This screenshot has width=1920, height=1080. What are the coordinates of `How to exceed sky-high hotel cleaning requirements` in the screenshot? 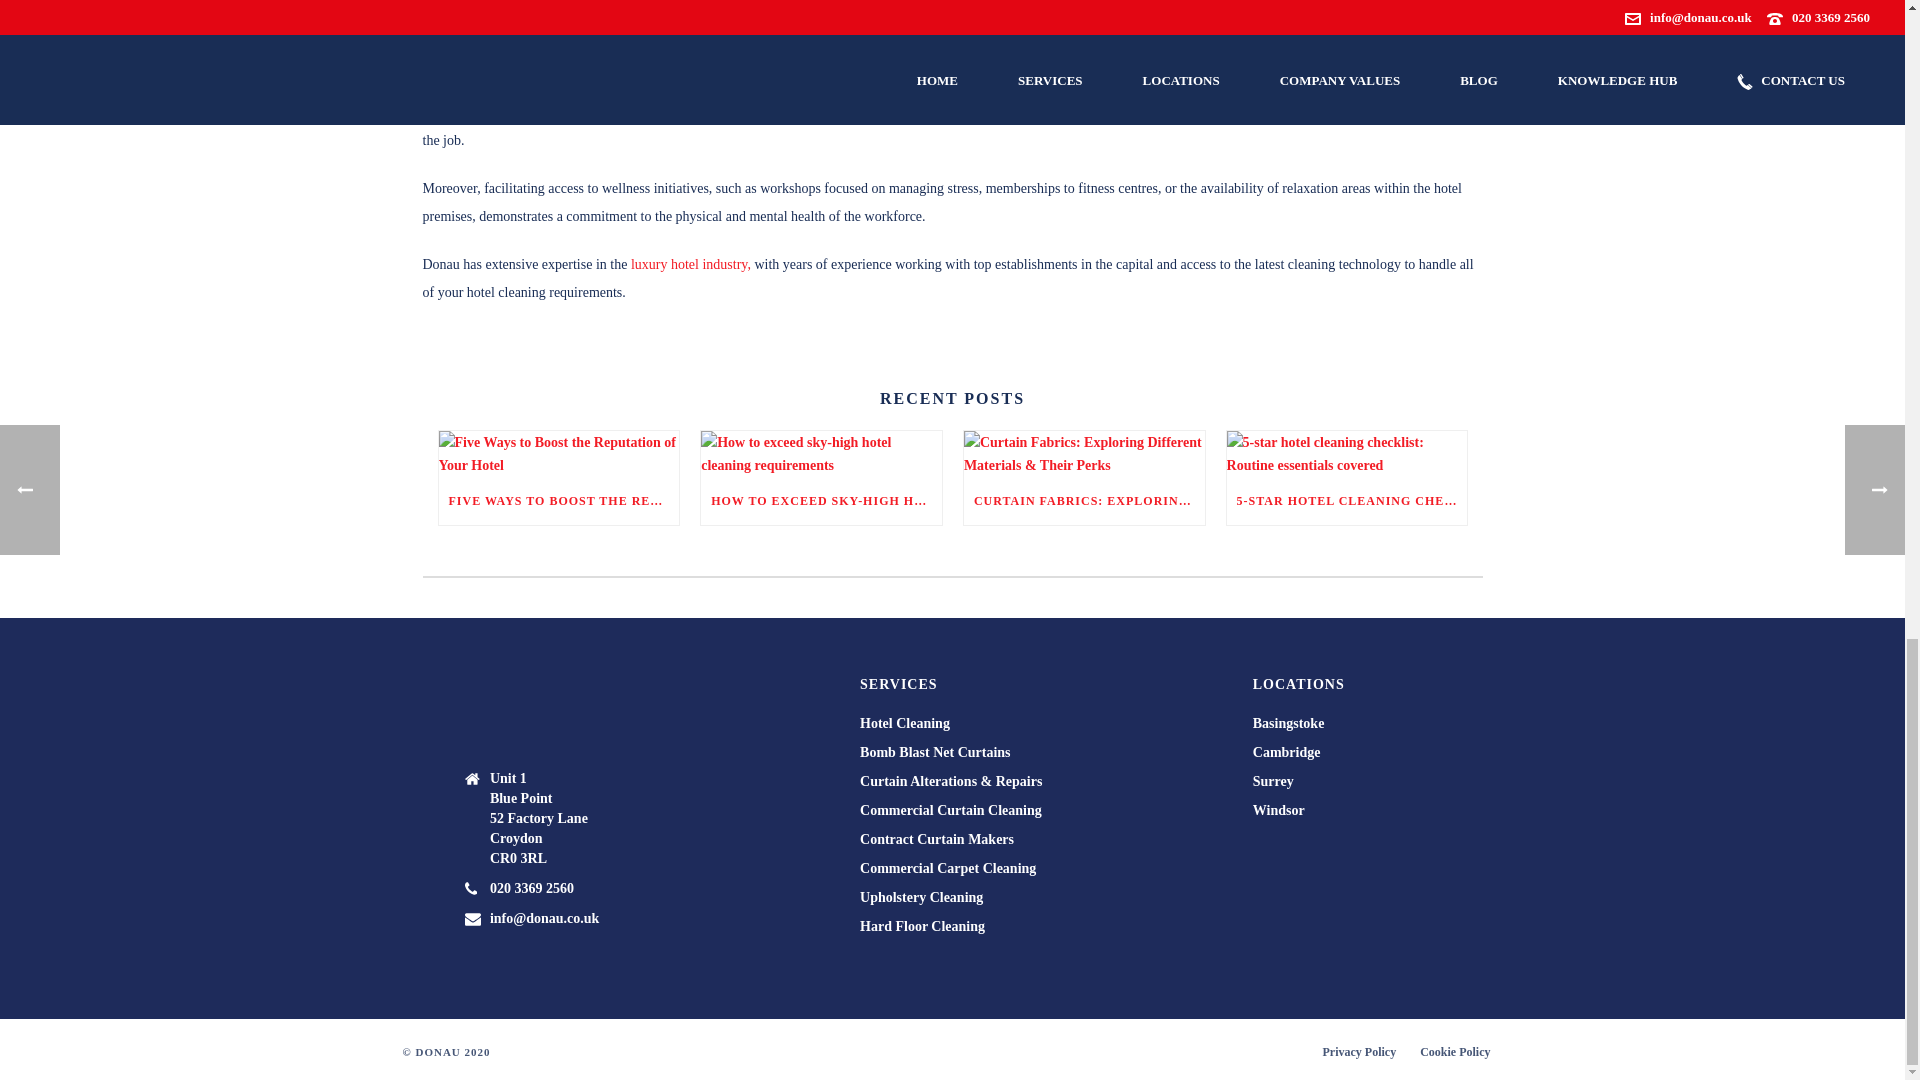 It's located at (821, 454).